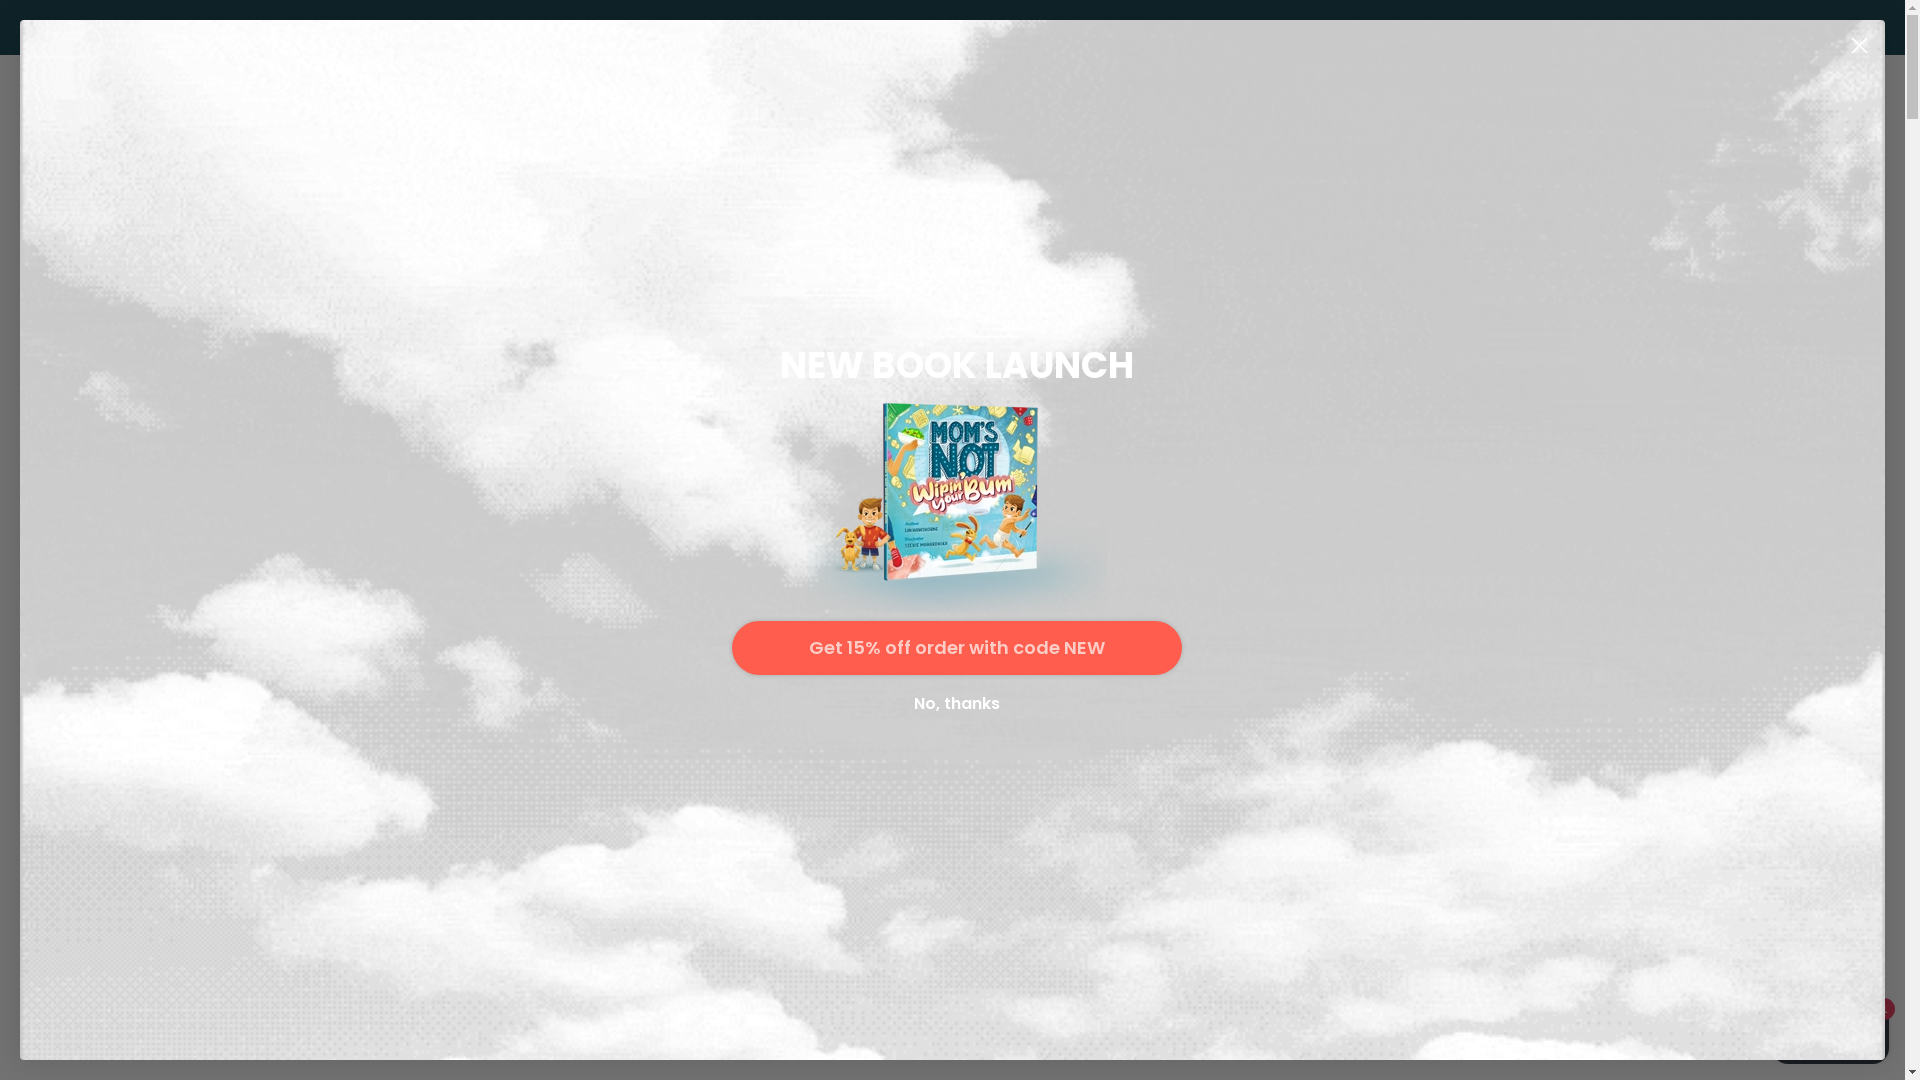  What do you see at coordinates (1186, 190) in the screenshot?
I see `ABOUT 3+1 PUBLISHING` at bounding box center [1186, 190].